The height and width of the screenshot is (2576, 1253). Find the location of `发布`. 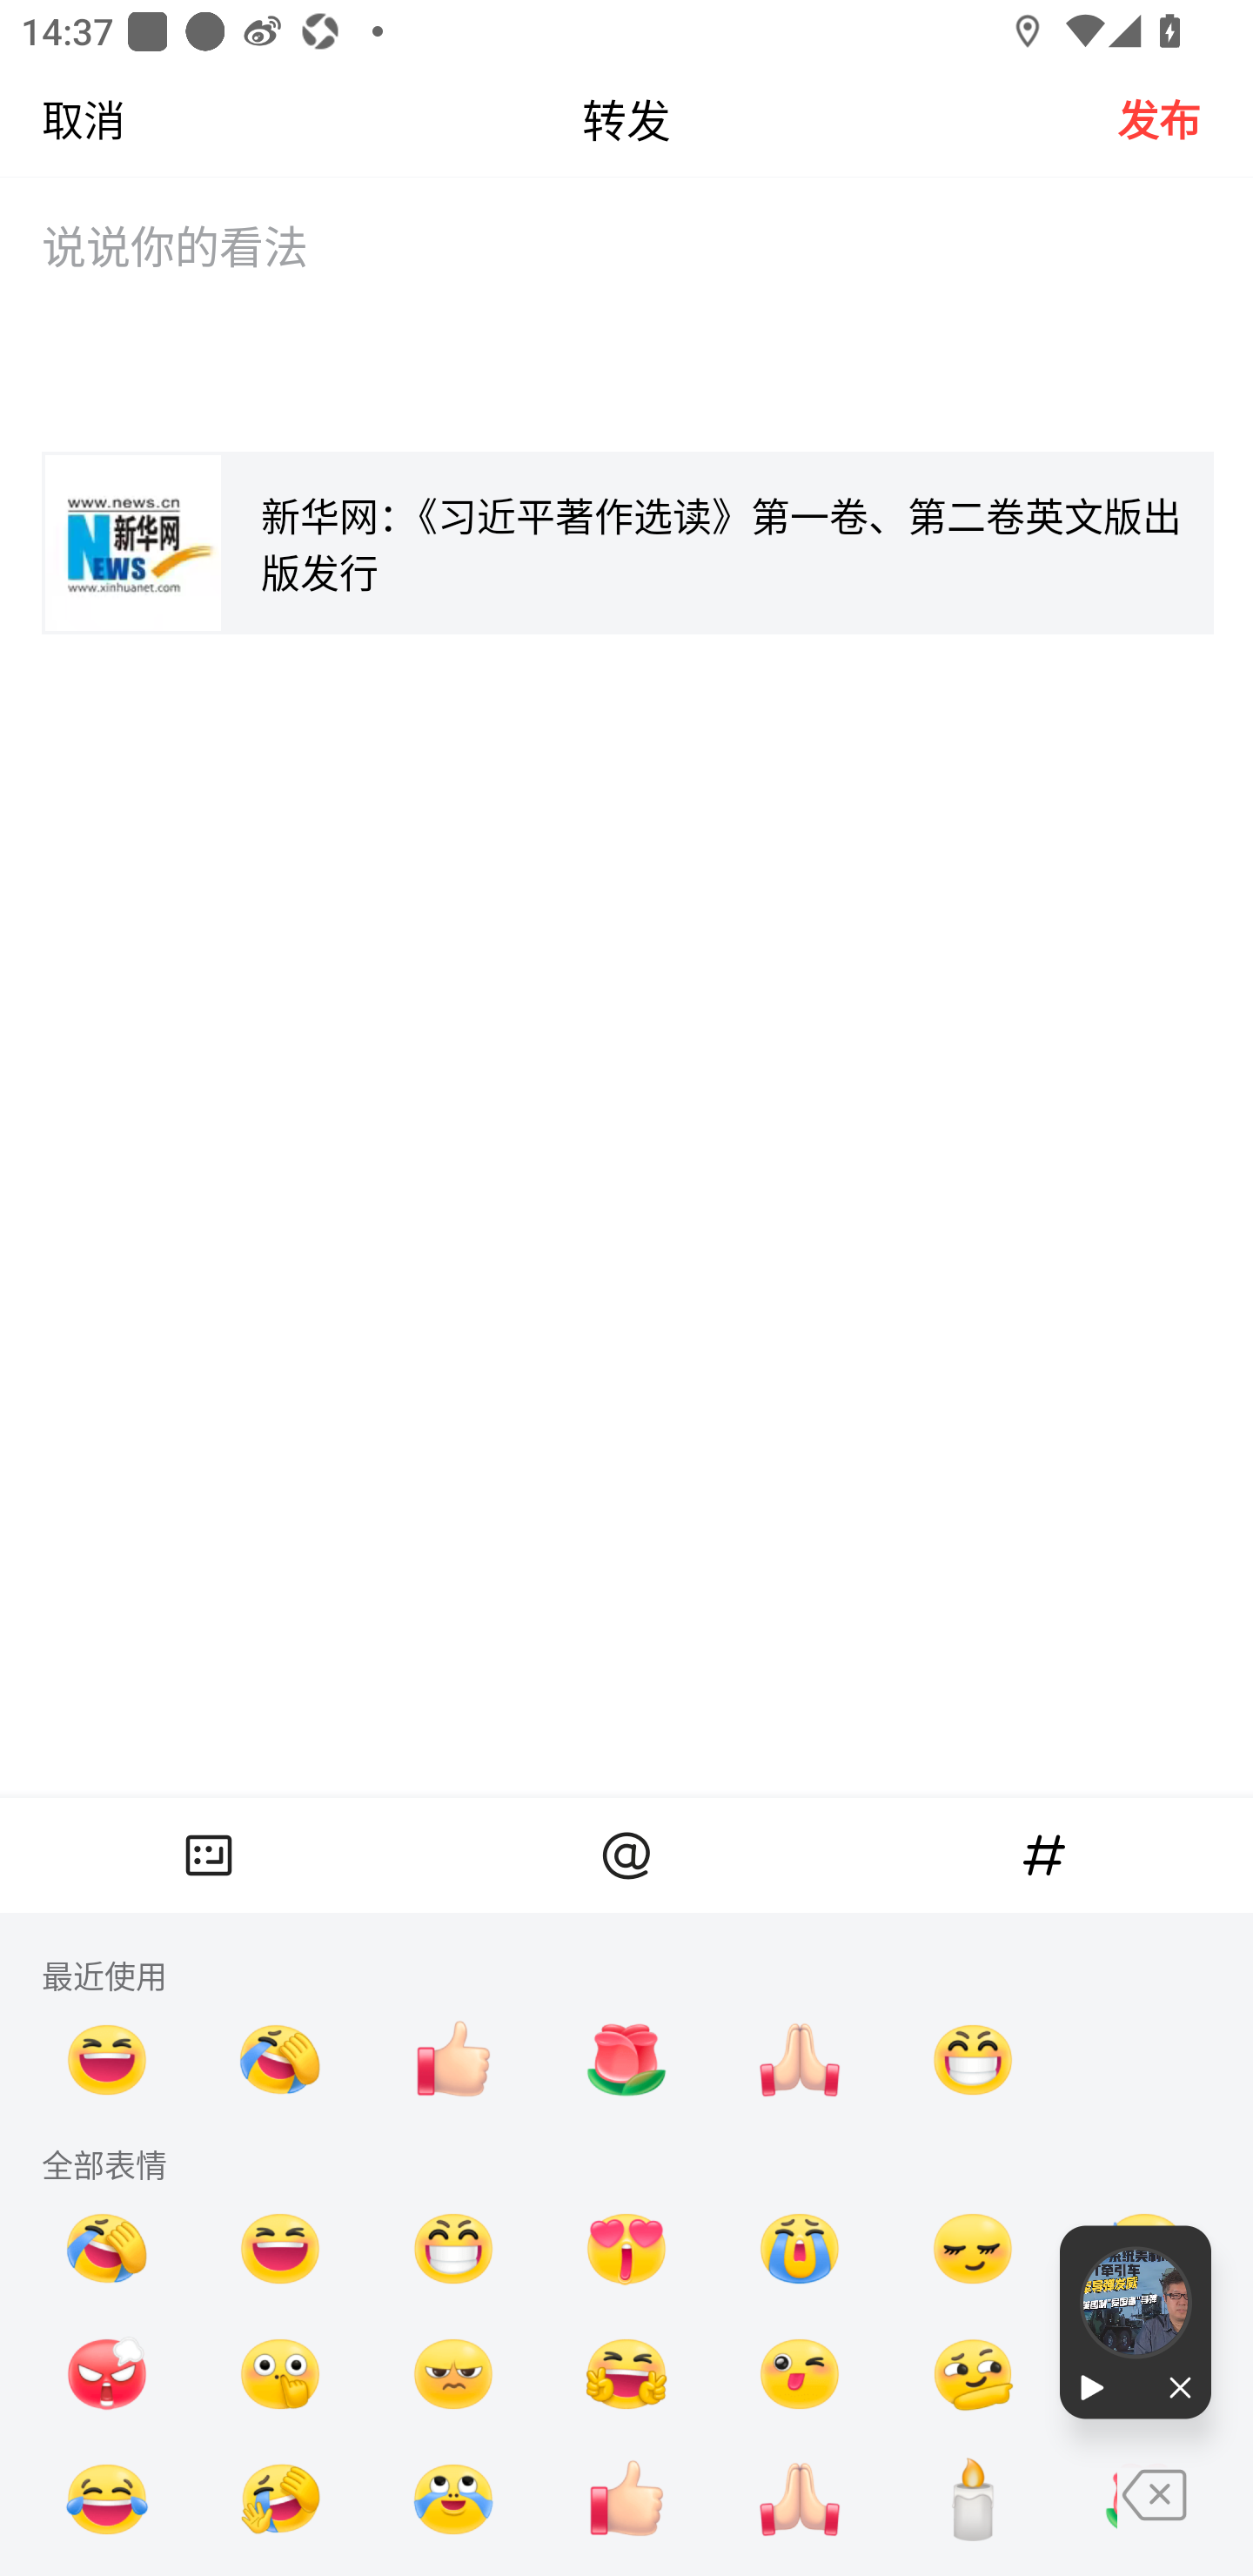

发布 is located at coordinates (1185, 118).